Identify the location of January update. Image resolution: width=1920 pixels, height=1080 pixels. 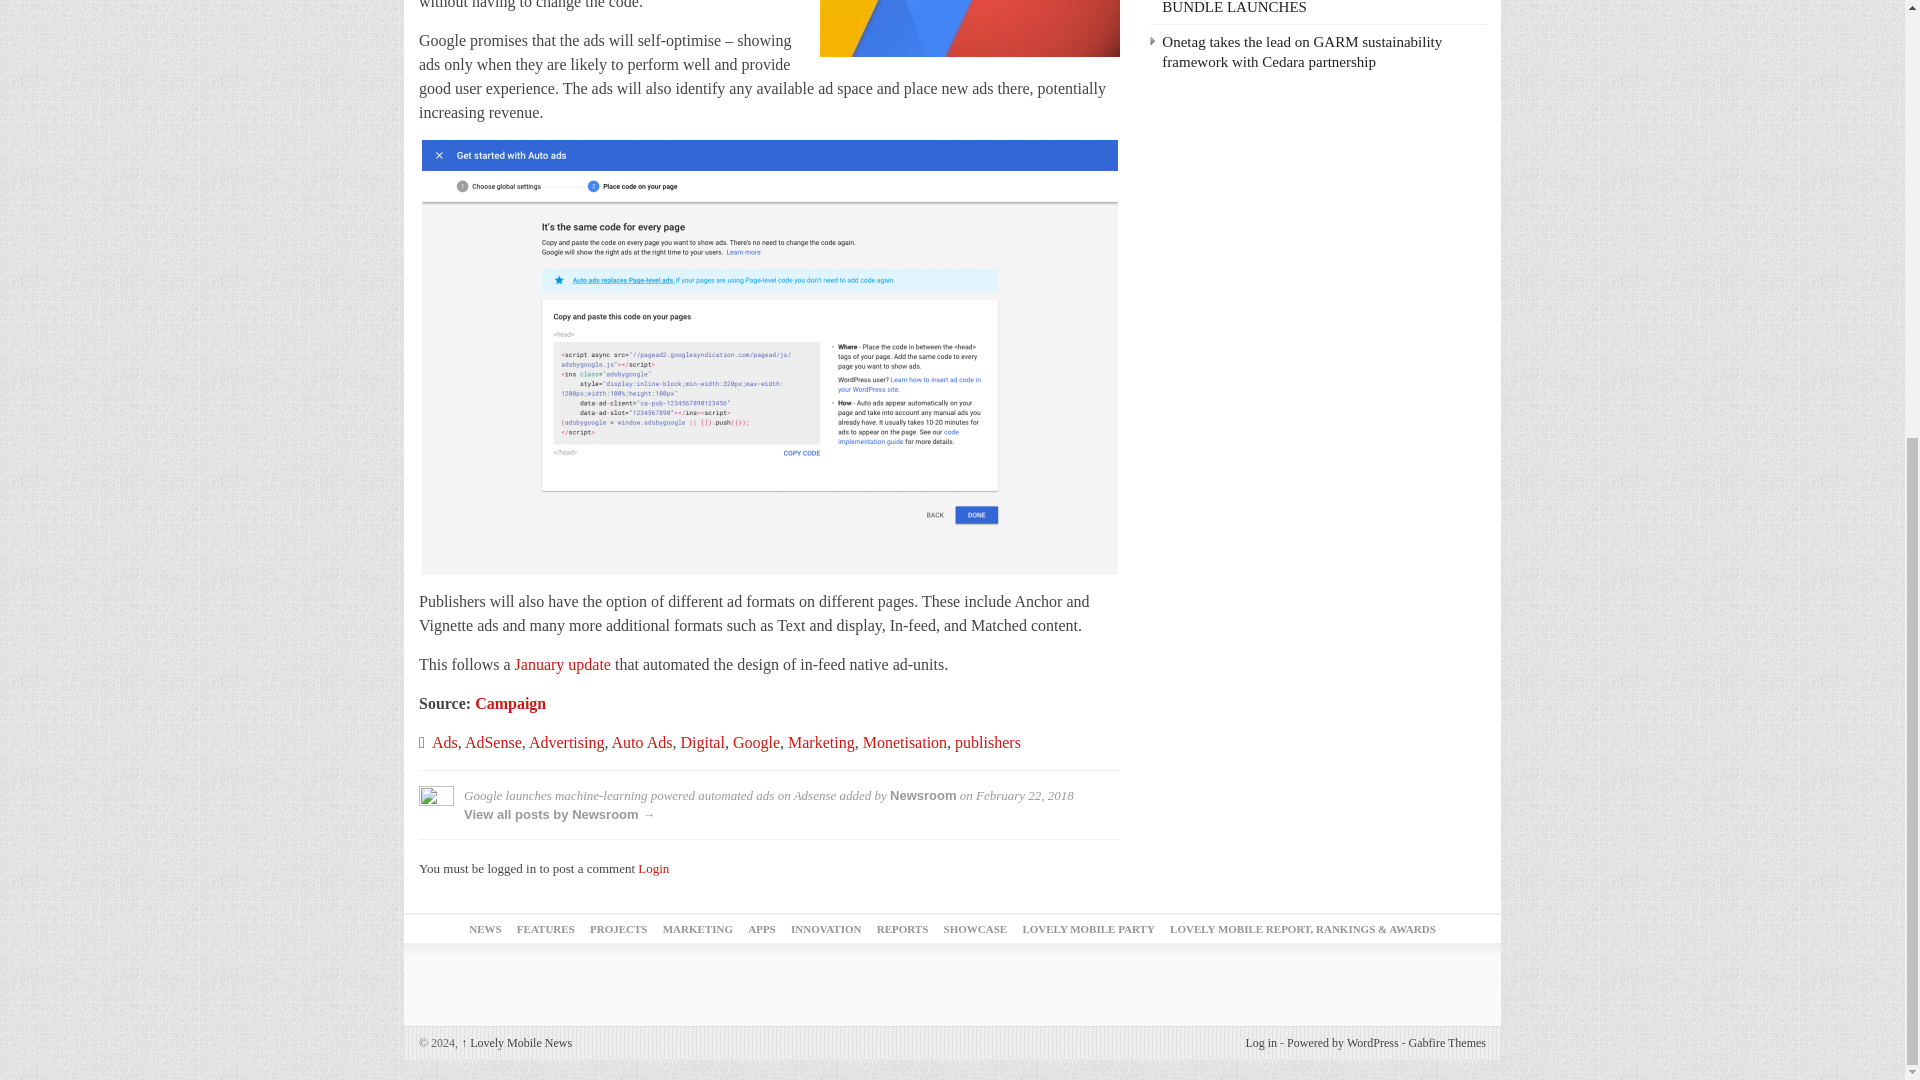
(562, 664).